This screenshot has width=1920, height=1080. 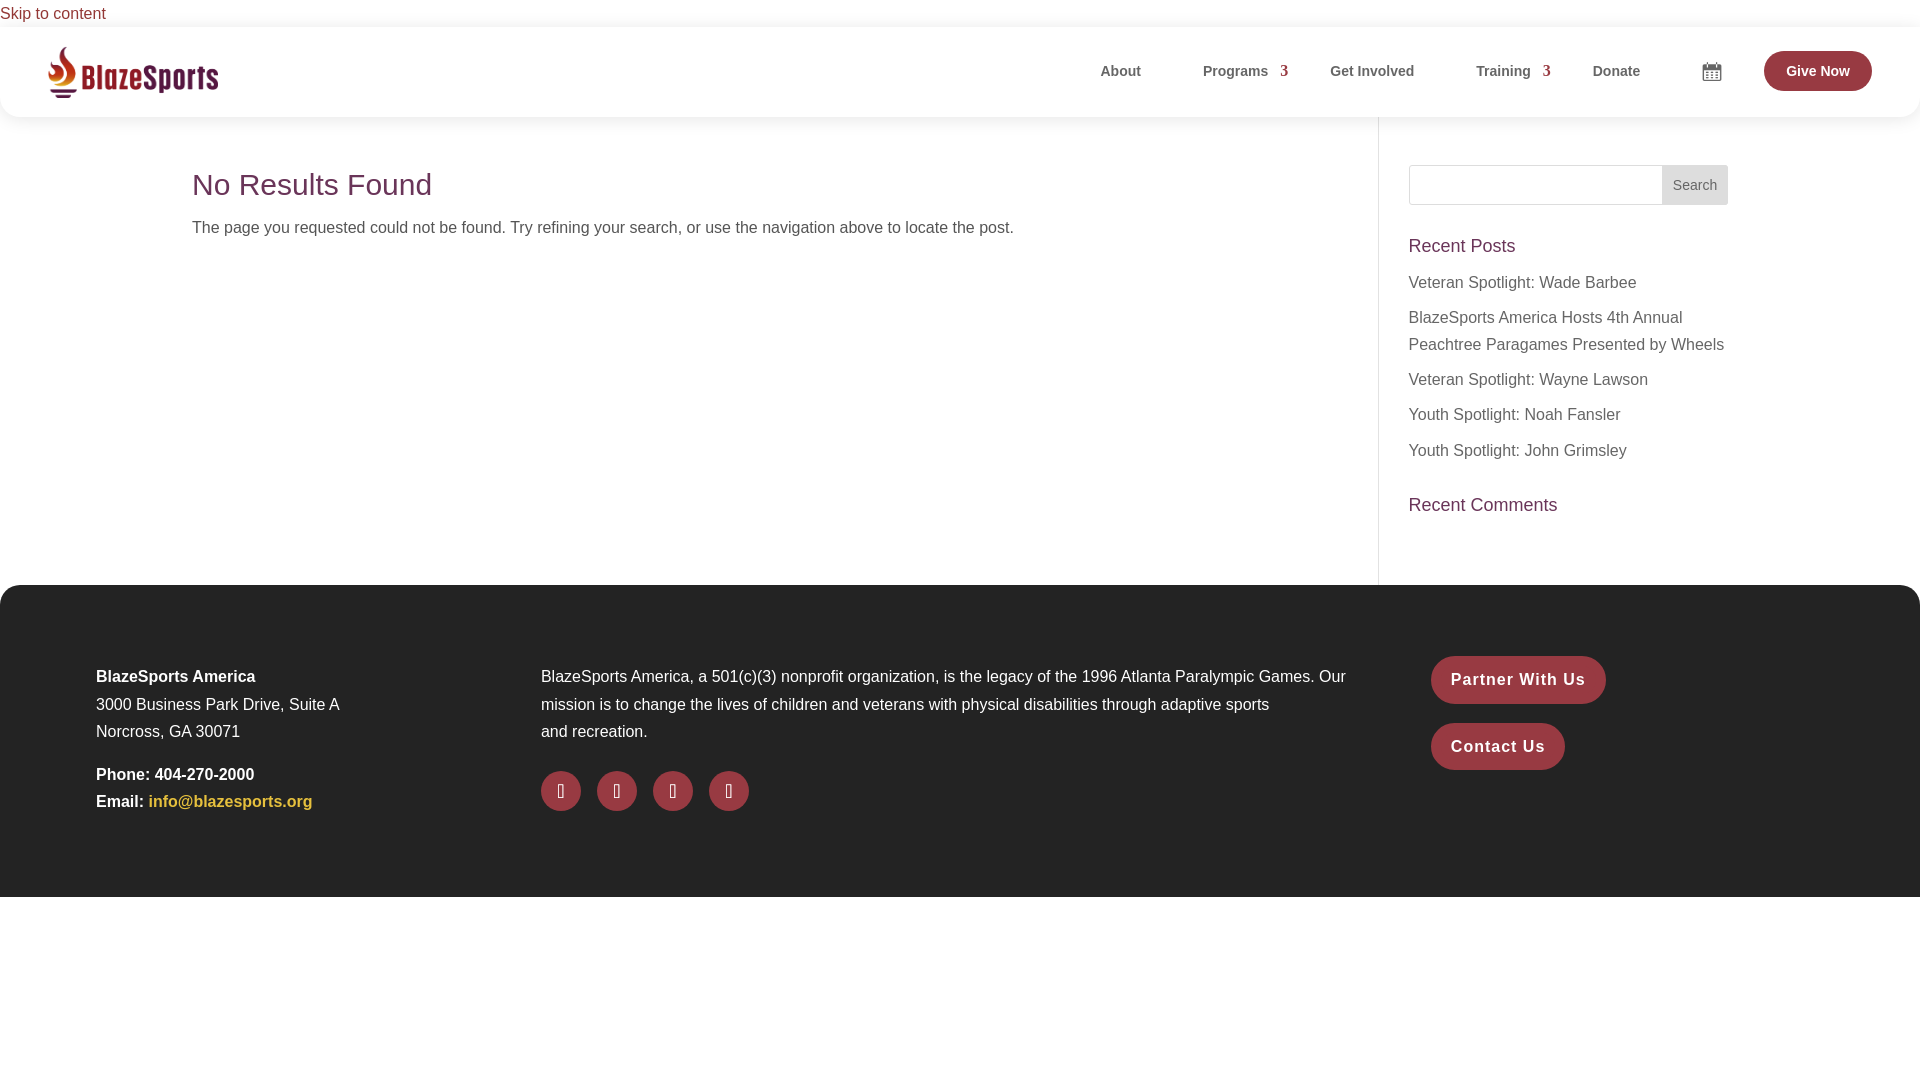 I want to click on Training, so click(x=1502, y=70).